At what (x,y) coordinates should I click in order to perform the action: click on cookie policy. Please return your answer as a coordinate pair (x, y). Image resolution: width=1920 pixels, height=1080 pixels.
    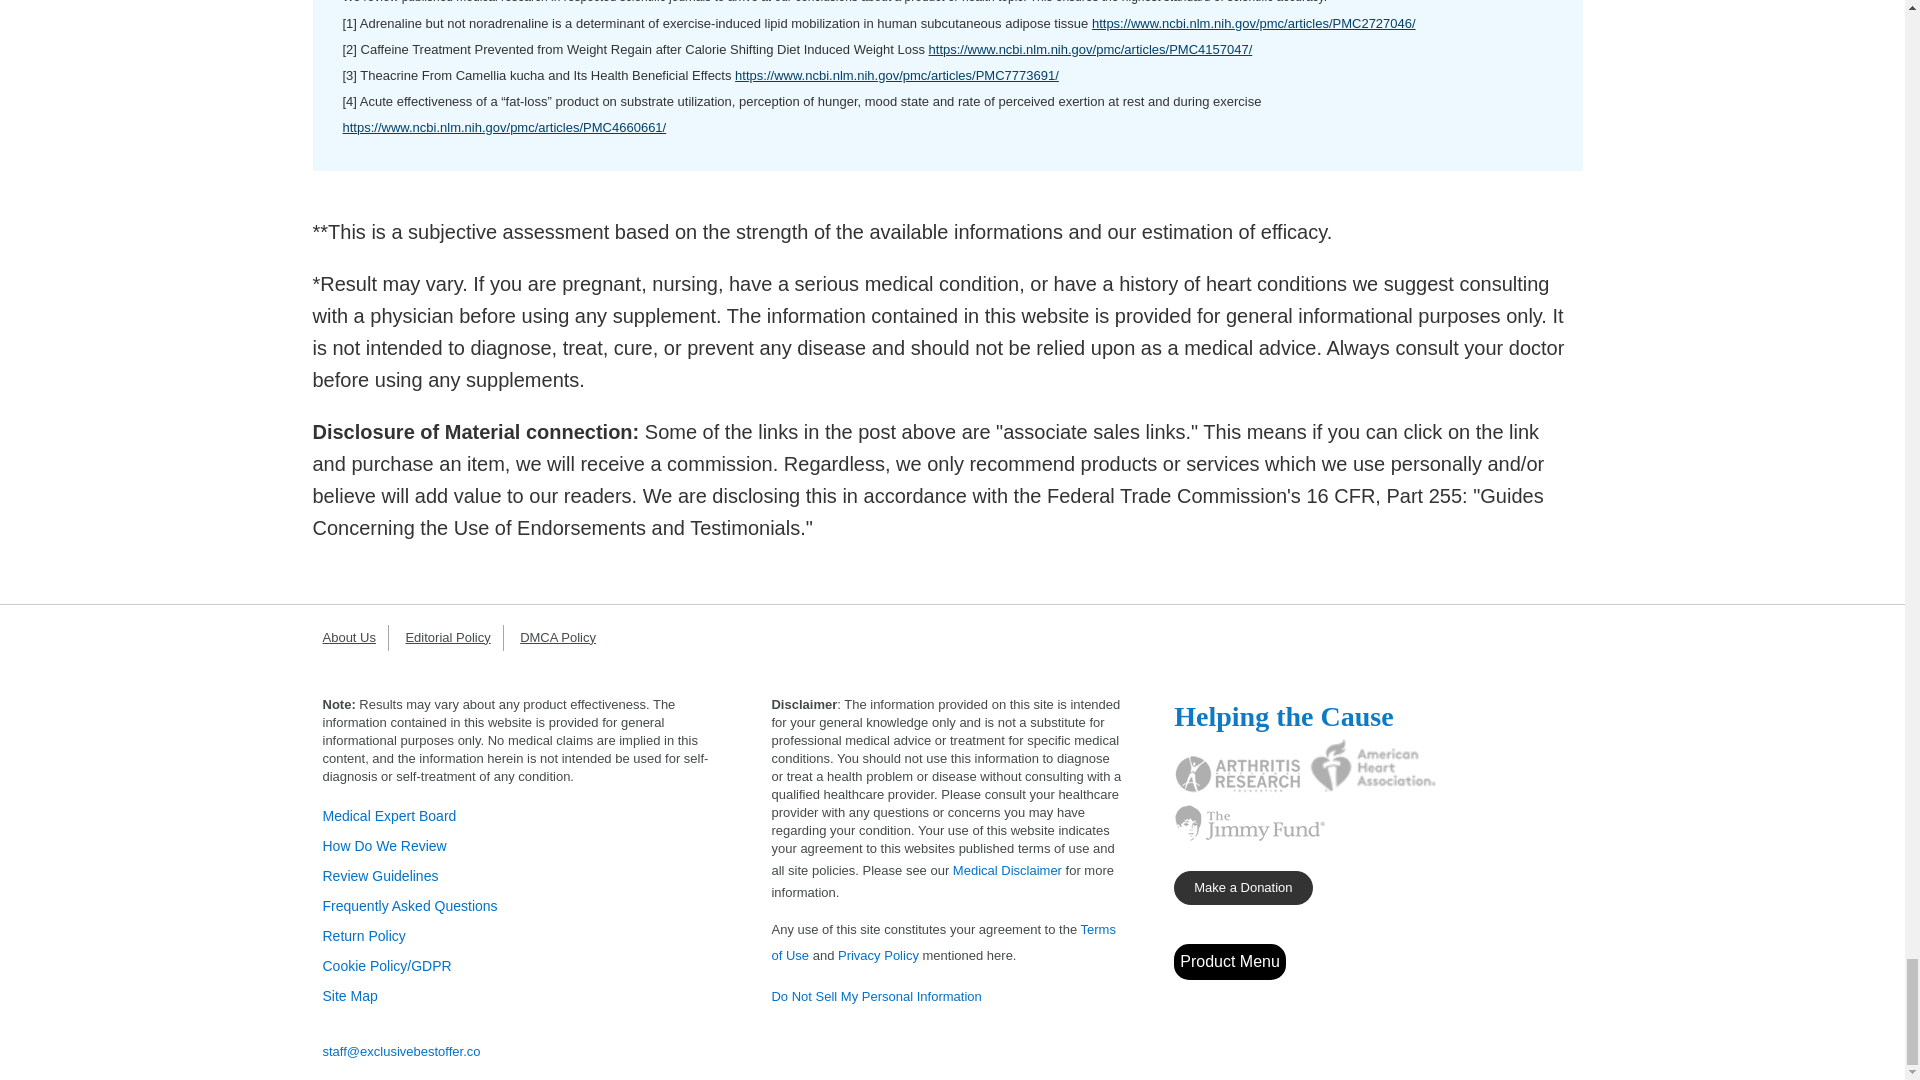
    Looking at the image, I should click on (386, 966).